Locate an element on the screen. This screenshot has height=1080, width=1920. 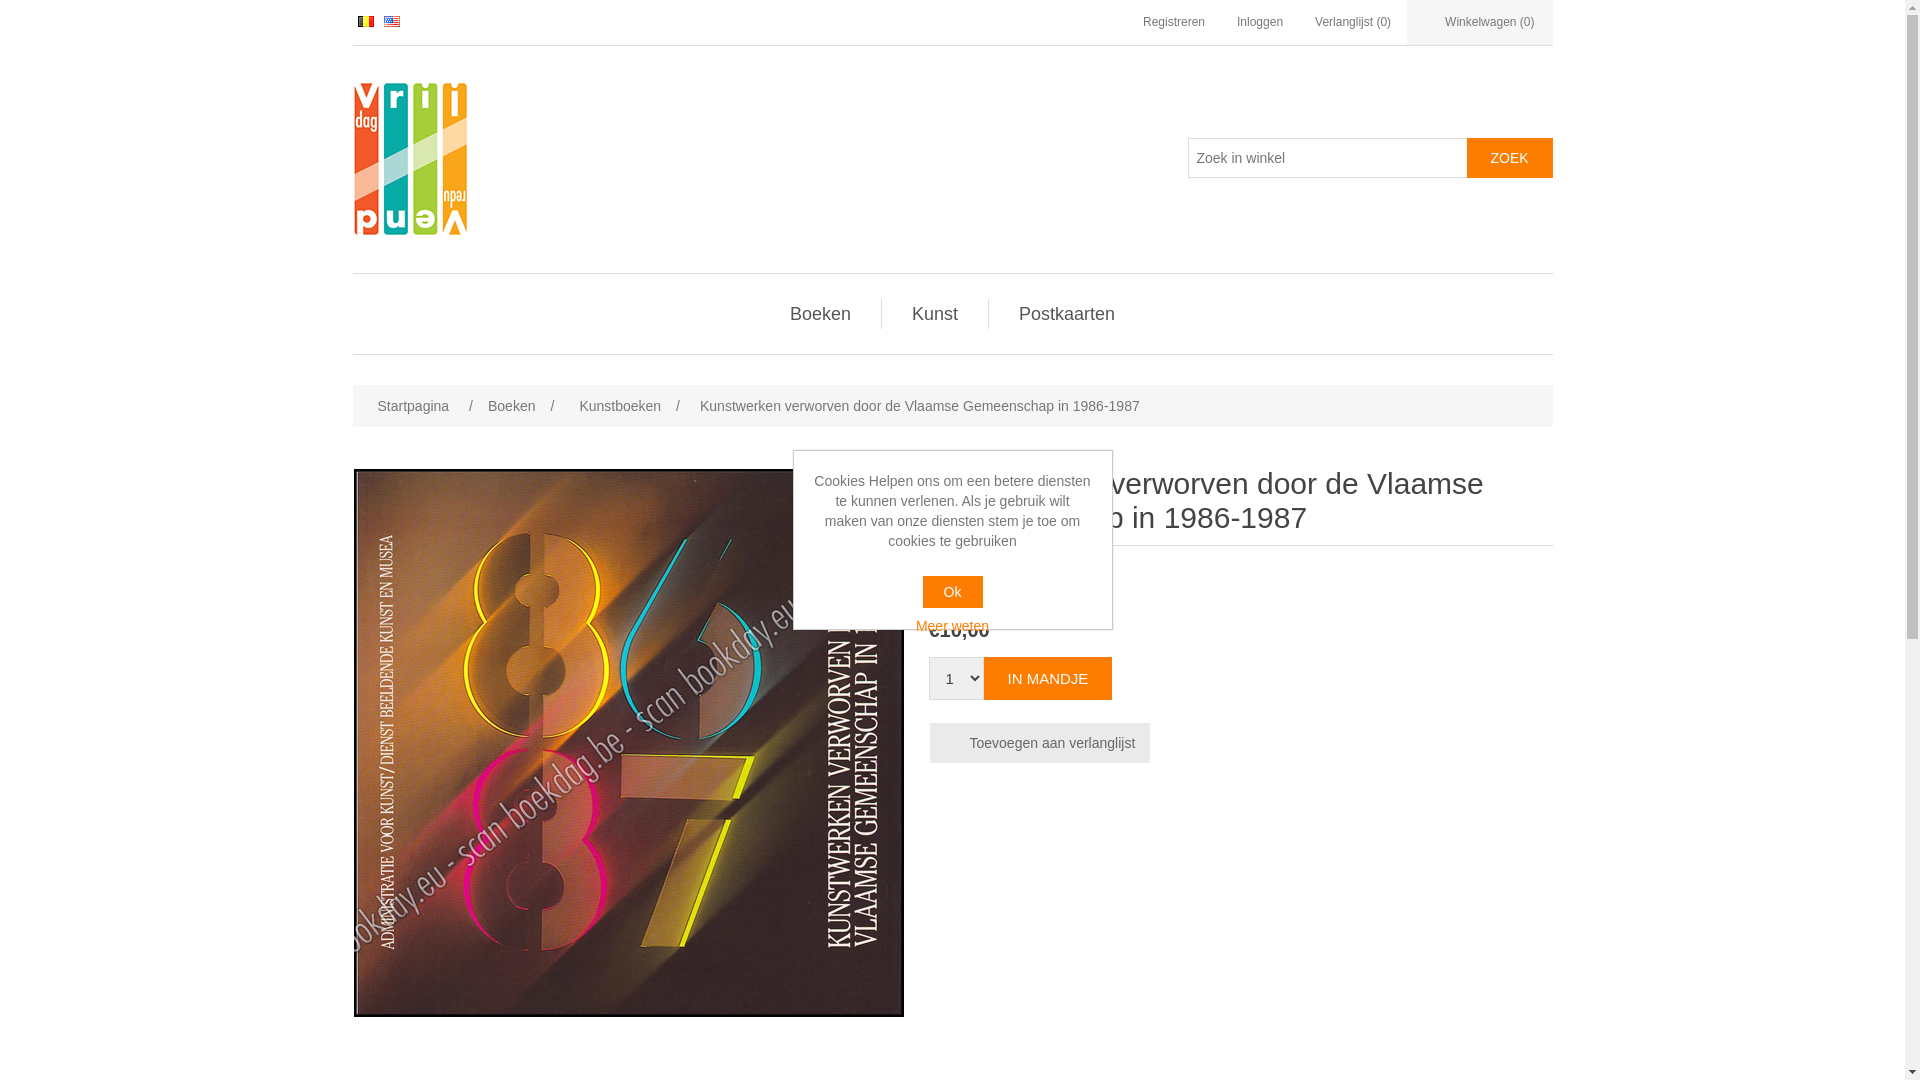
Boeken is located at coordinates (820, 314).